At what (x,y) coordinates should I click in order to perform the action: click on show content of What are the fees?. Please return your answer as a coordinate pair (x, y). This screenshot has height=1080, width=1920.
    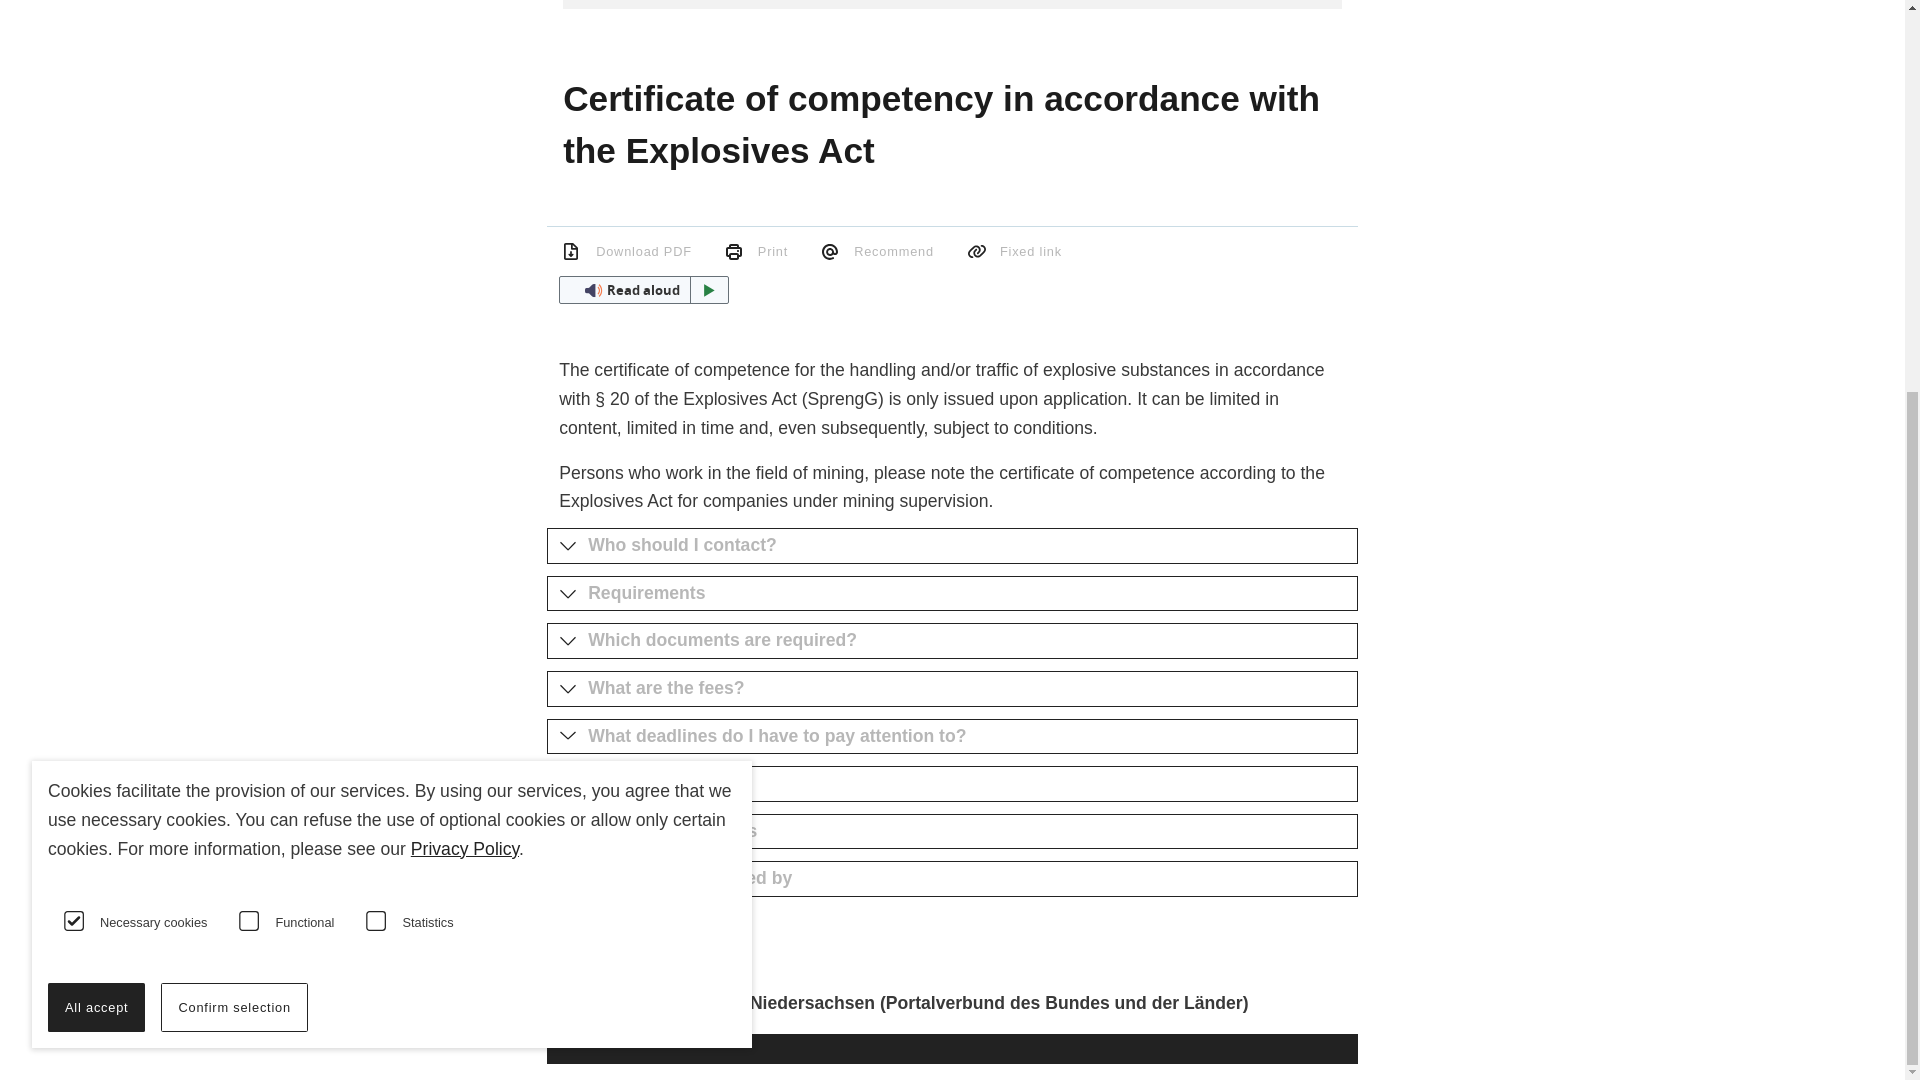
    Looking at the image, I should click on (952, 688).